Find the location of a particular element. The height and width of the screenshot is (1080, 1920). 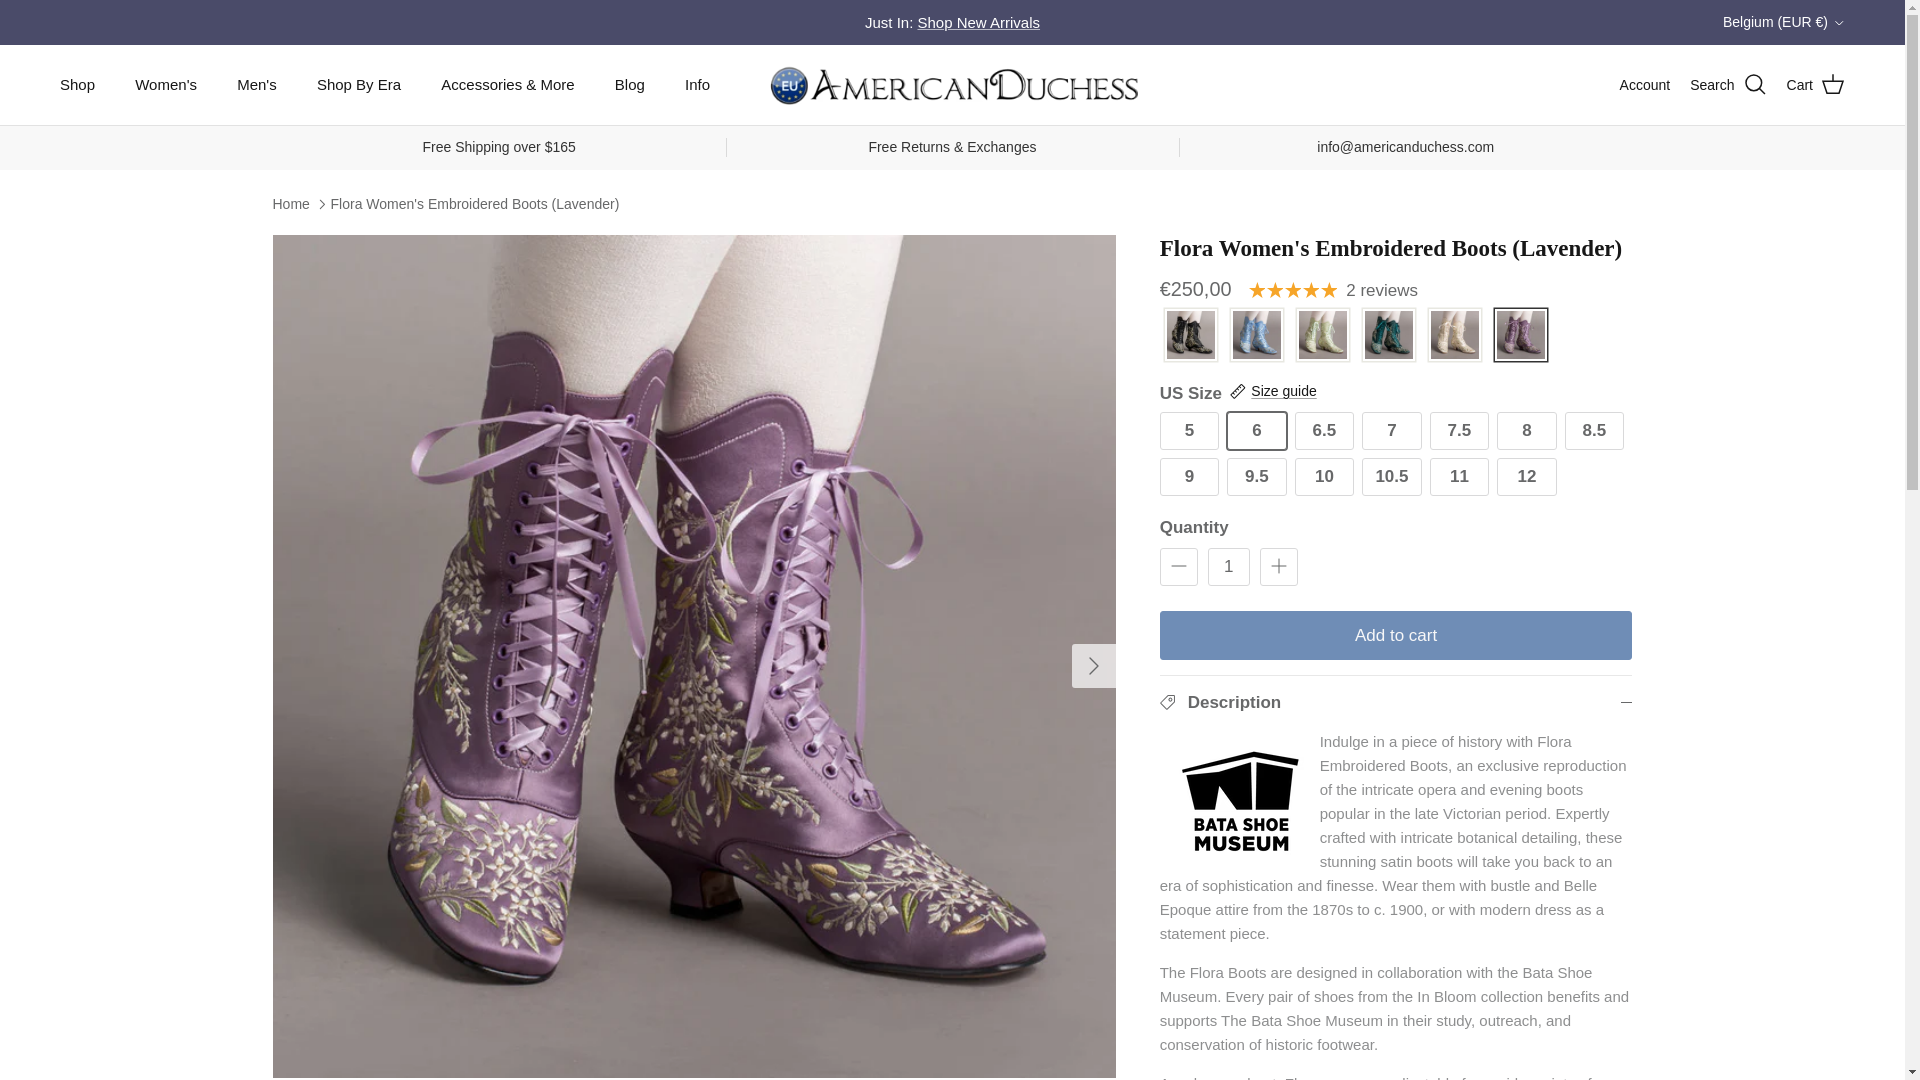

Account is located at coordinates (1645, 85).